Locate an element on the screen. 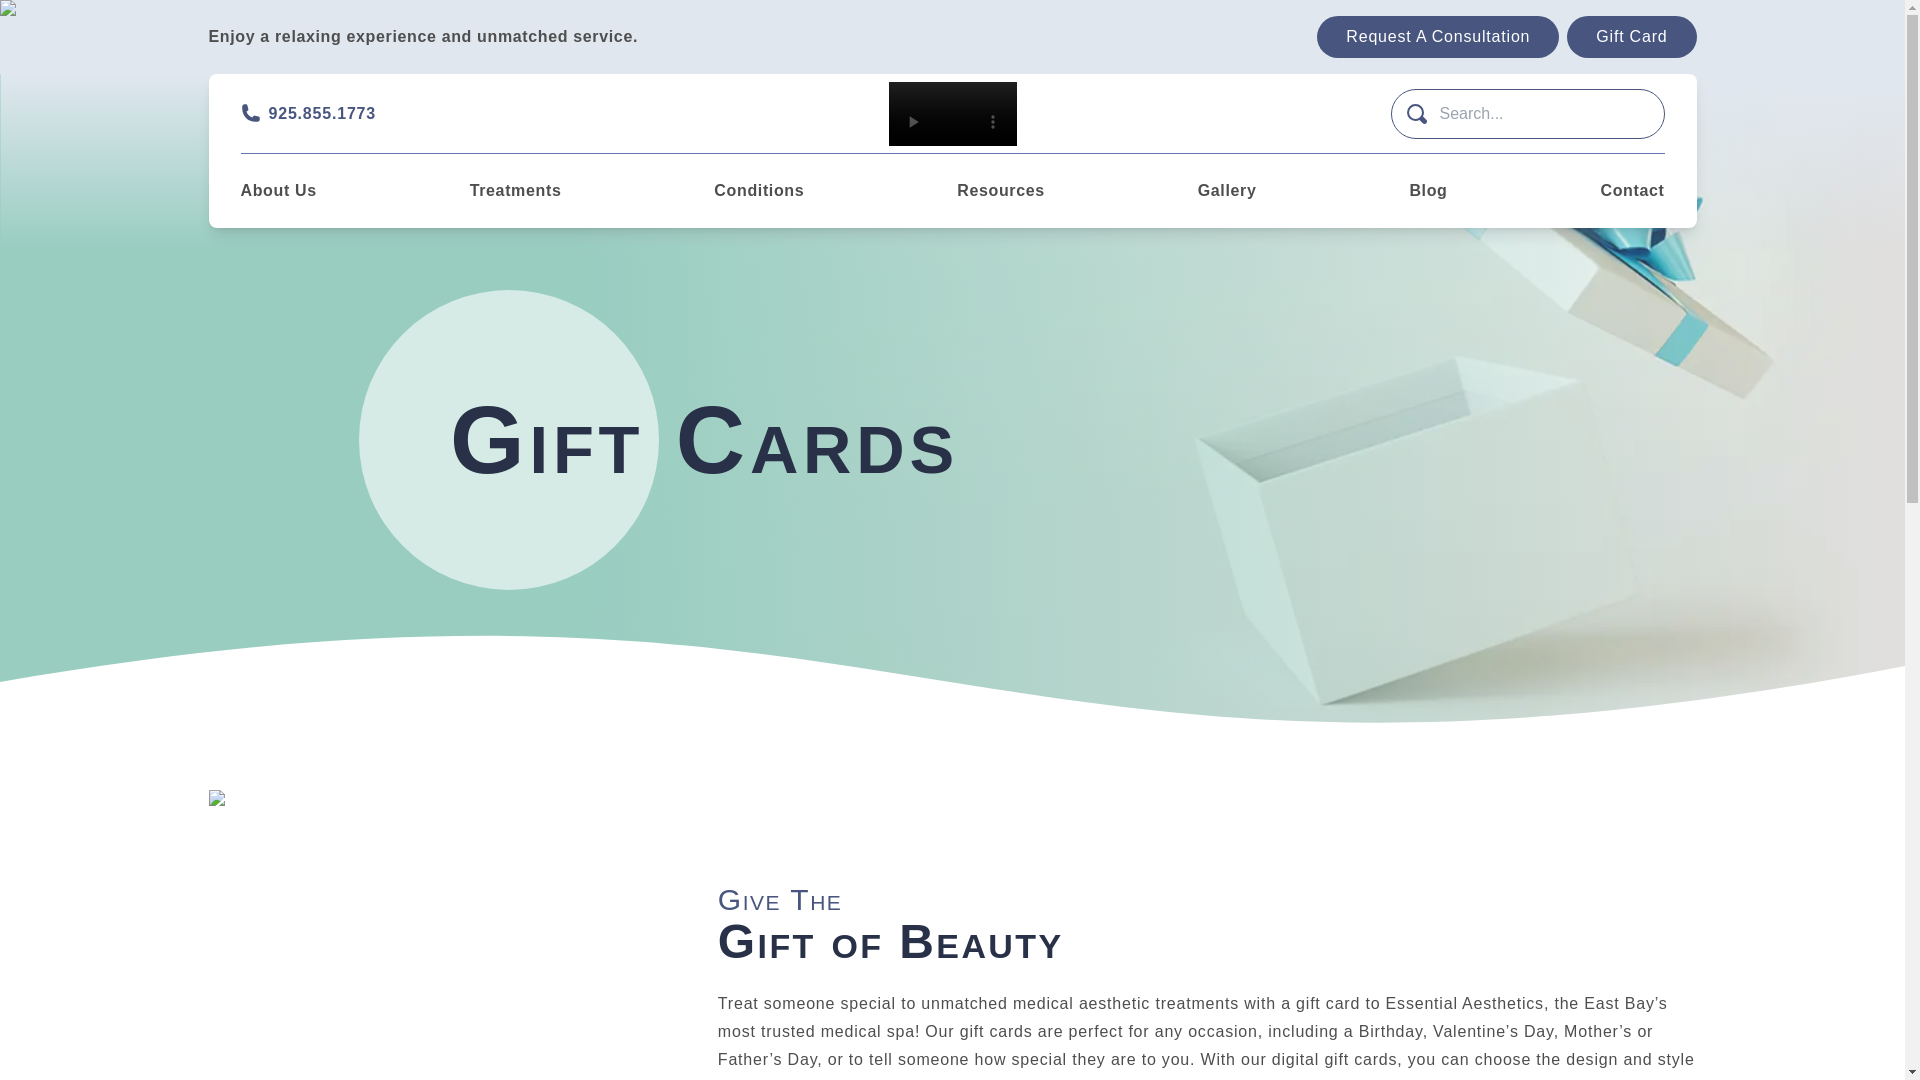 The image size is (1920, 1080). Gift Card is located at coordinates (1630, 37).